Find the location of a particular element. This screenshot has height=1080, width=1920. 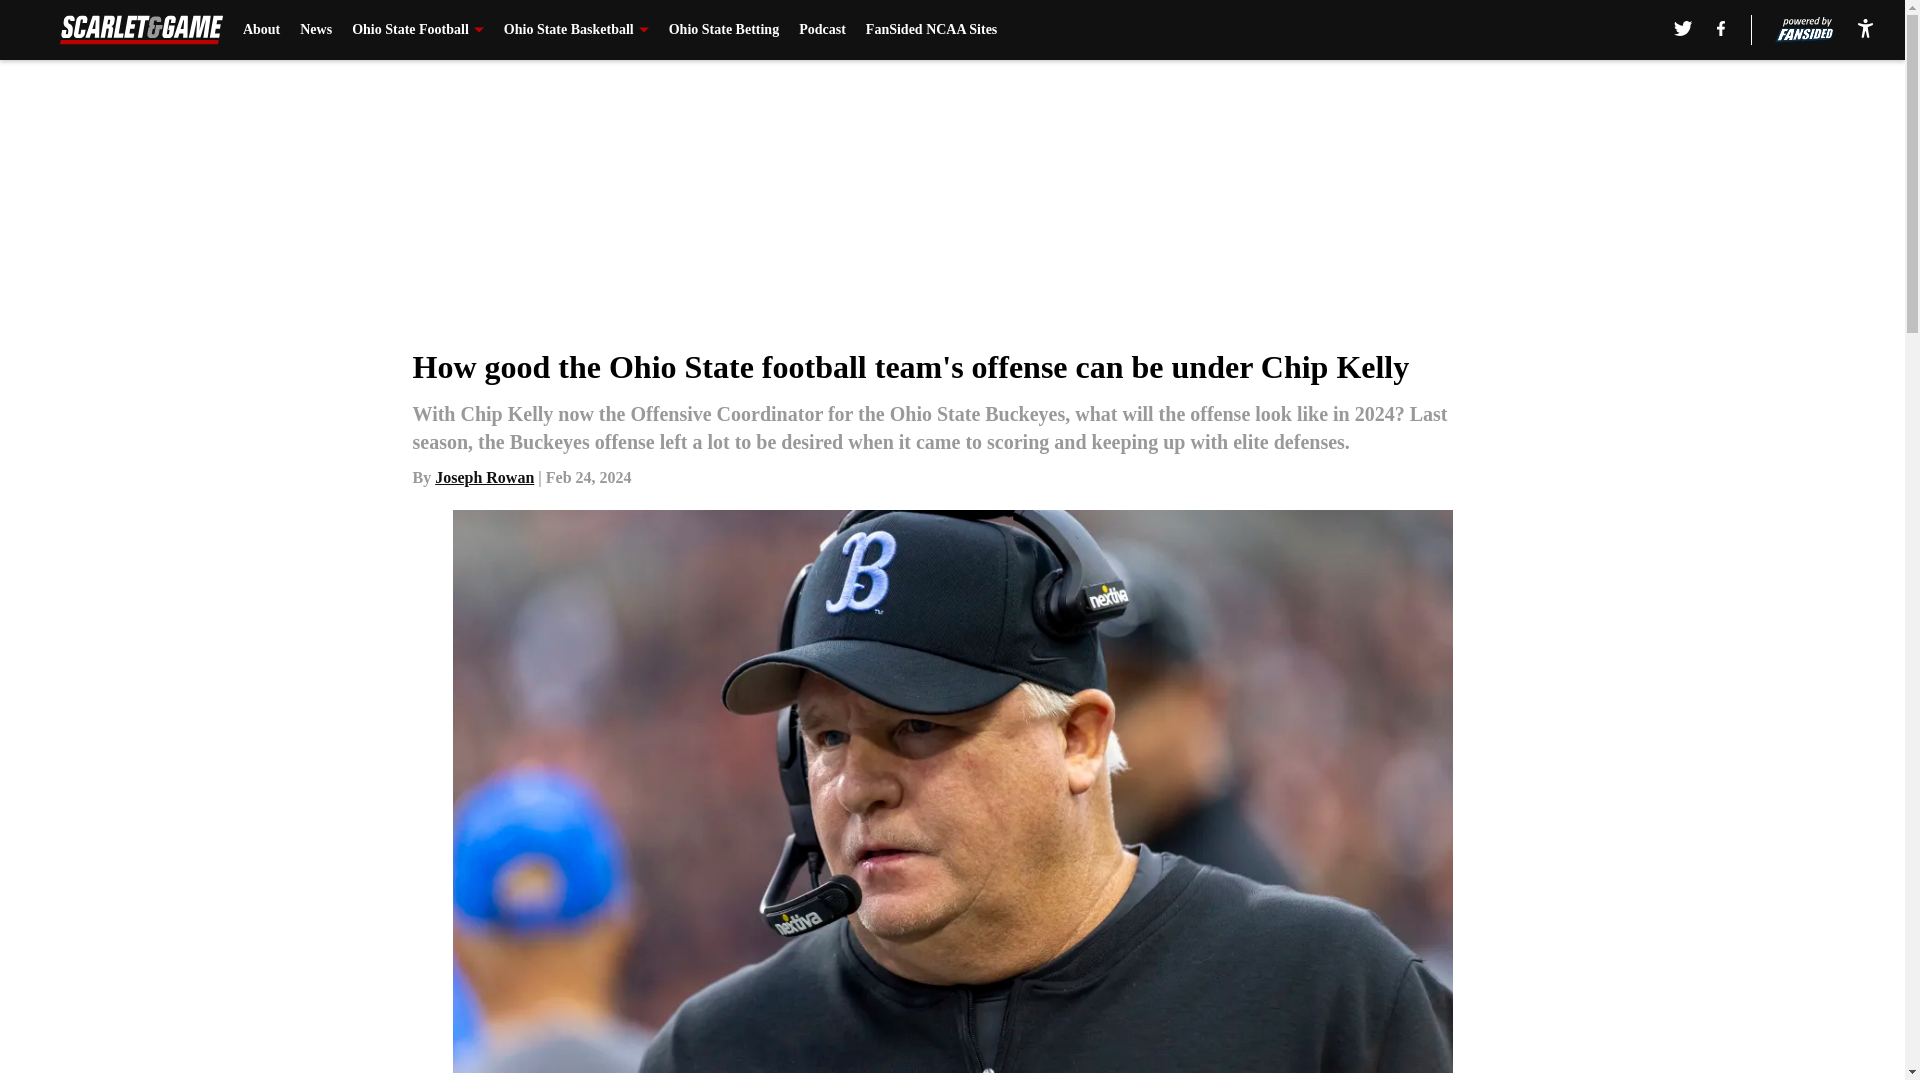

About is located at coordinates (262, 30).